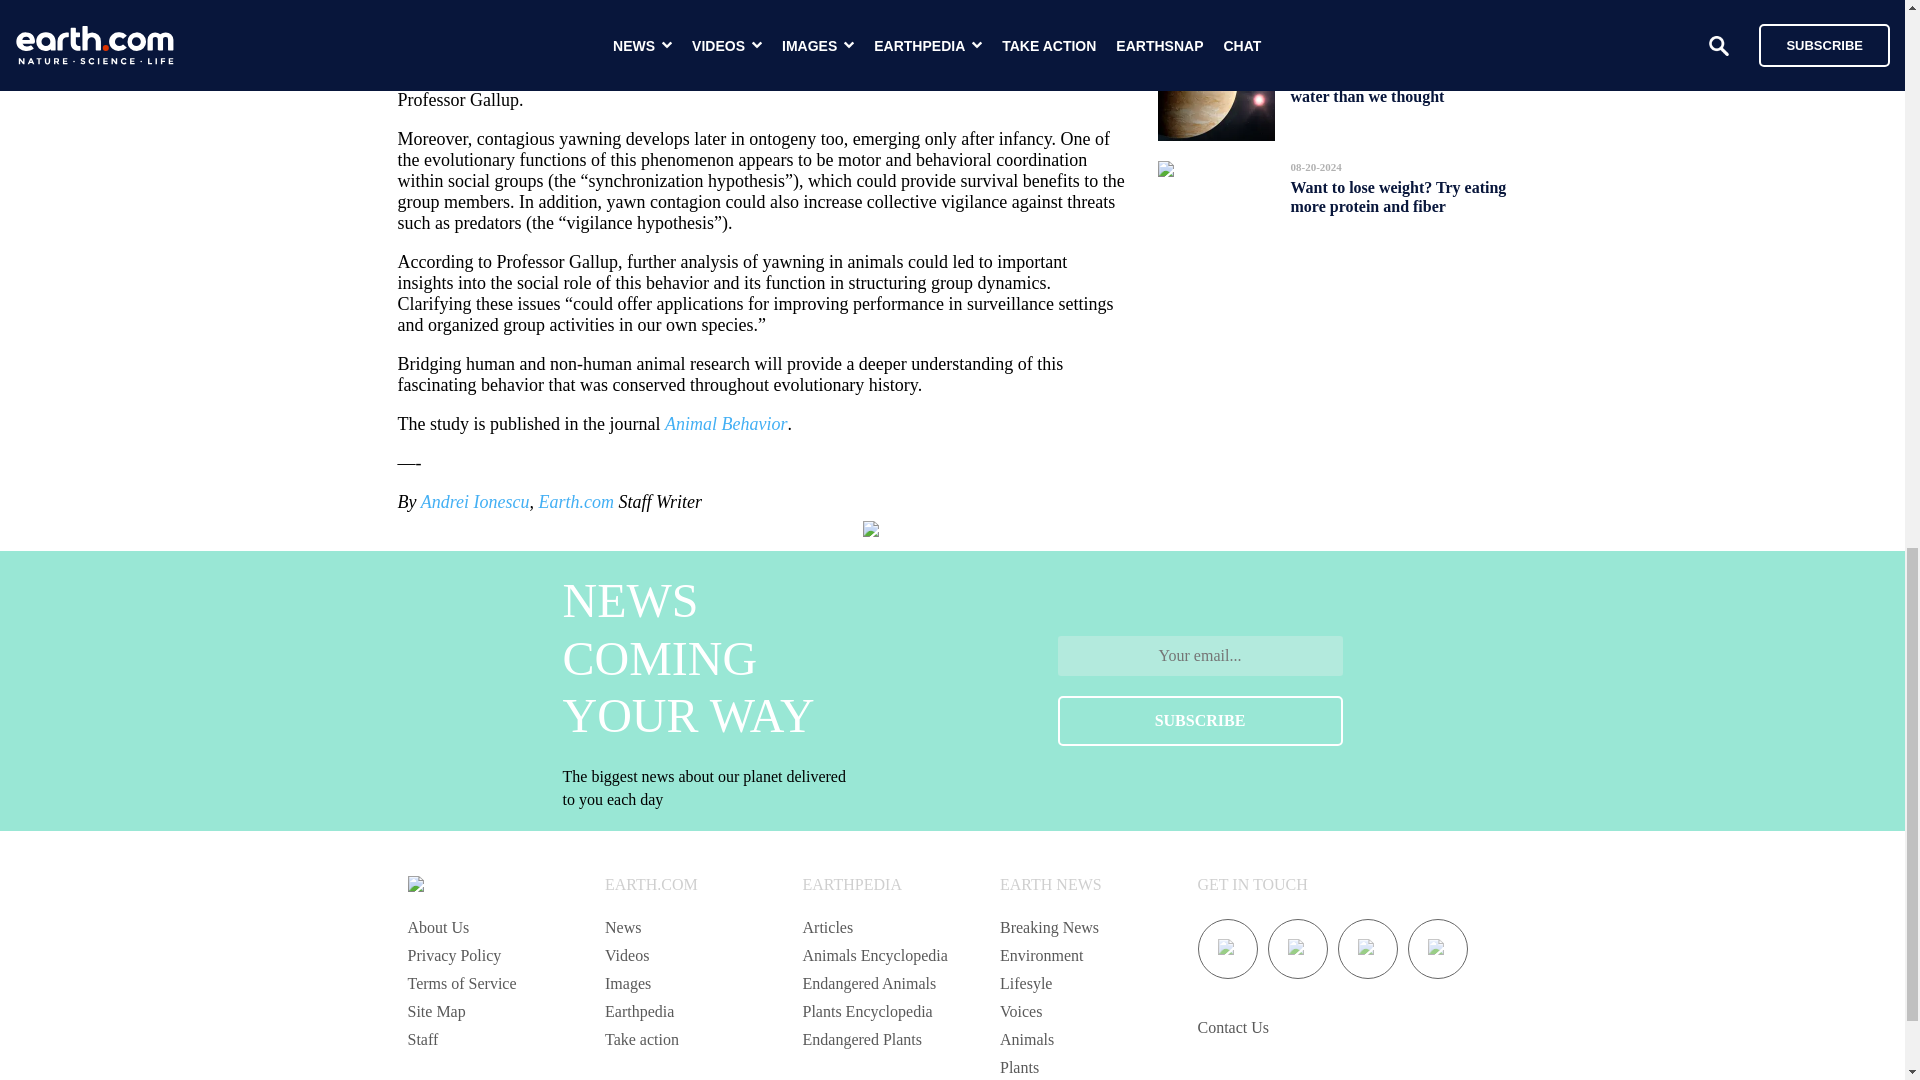 The image size is (1920, 1080). I want to click on Animal Behavior, so click(726, 424).